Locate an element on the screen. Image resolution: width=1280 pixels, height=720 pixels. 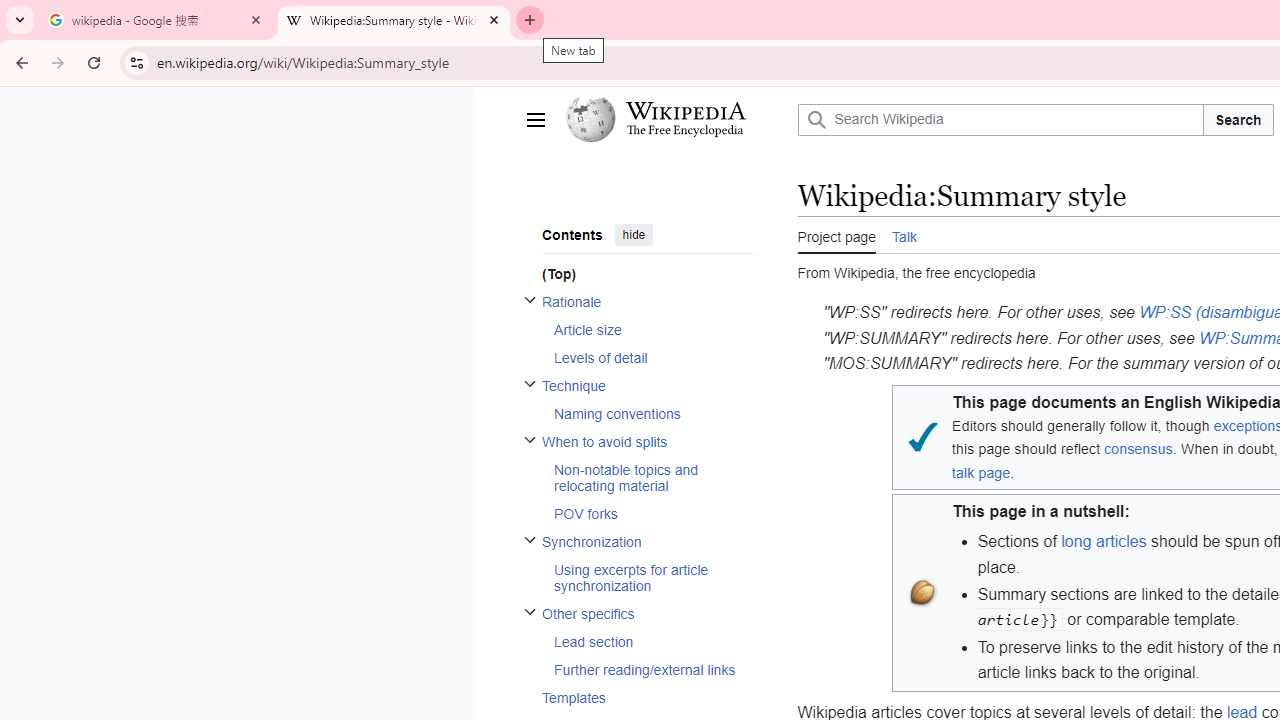
When to avoid splits is located at coordinates (649, 440).